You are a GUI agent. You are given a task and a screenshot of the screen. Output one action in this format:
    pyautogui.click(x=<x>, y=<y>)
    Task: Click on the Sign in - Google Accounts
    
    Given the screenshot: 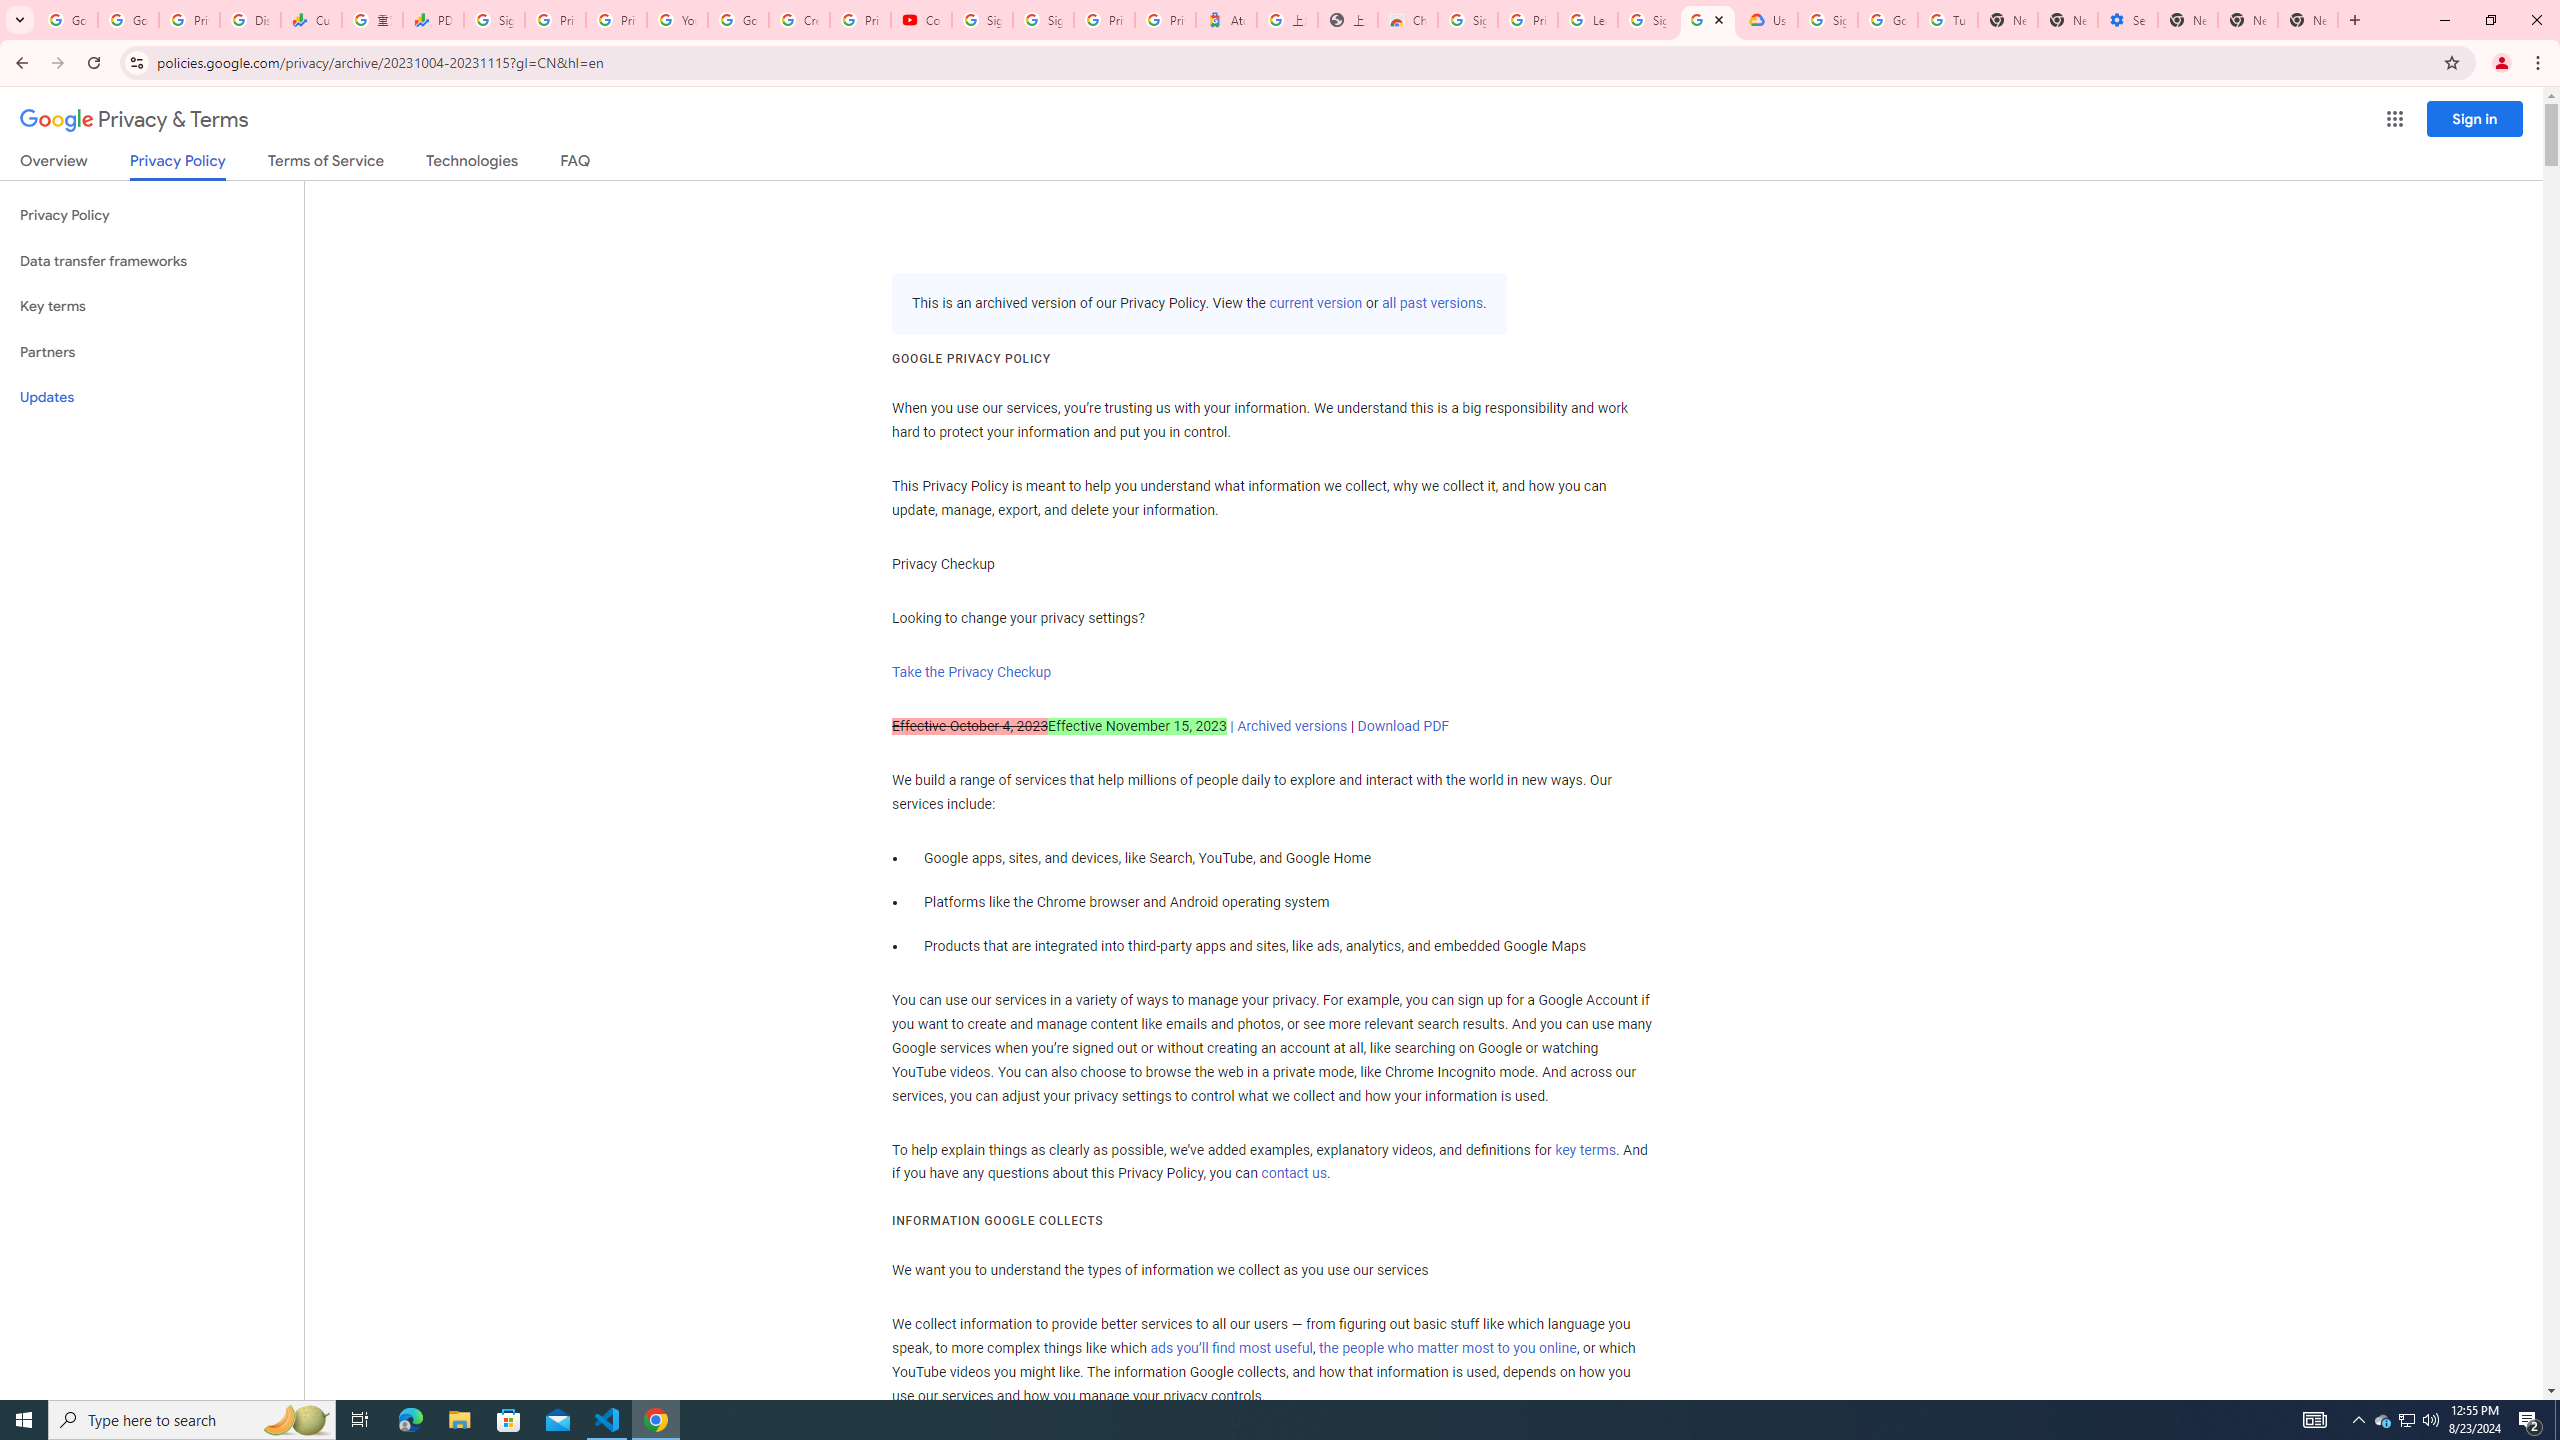 What is the action you would take?
    pyautogui.click(x=1828, y=20)
    